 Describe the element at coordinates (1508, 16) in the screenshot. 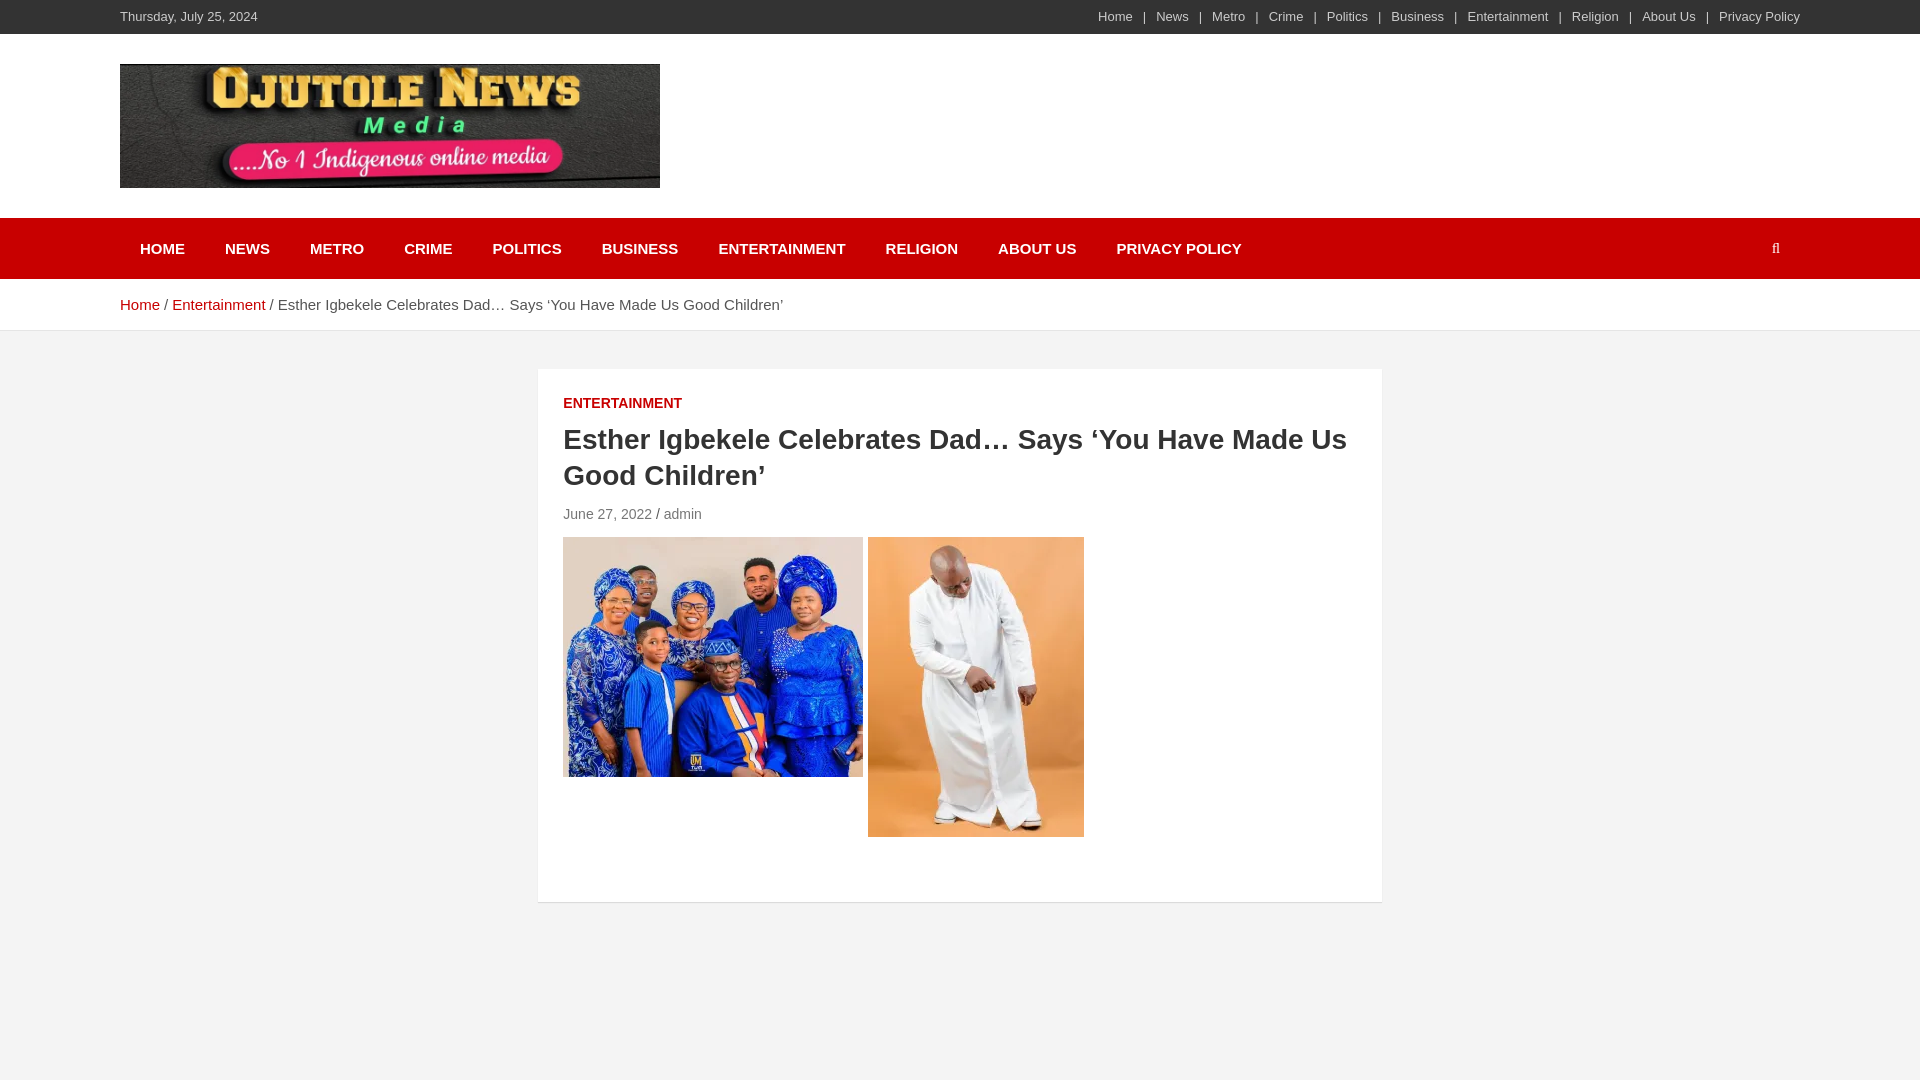

I see `Entertainment` at that location.